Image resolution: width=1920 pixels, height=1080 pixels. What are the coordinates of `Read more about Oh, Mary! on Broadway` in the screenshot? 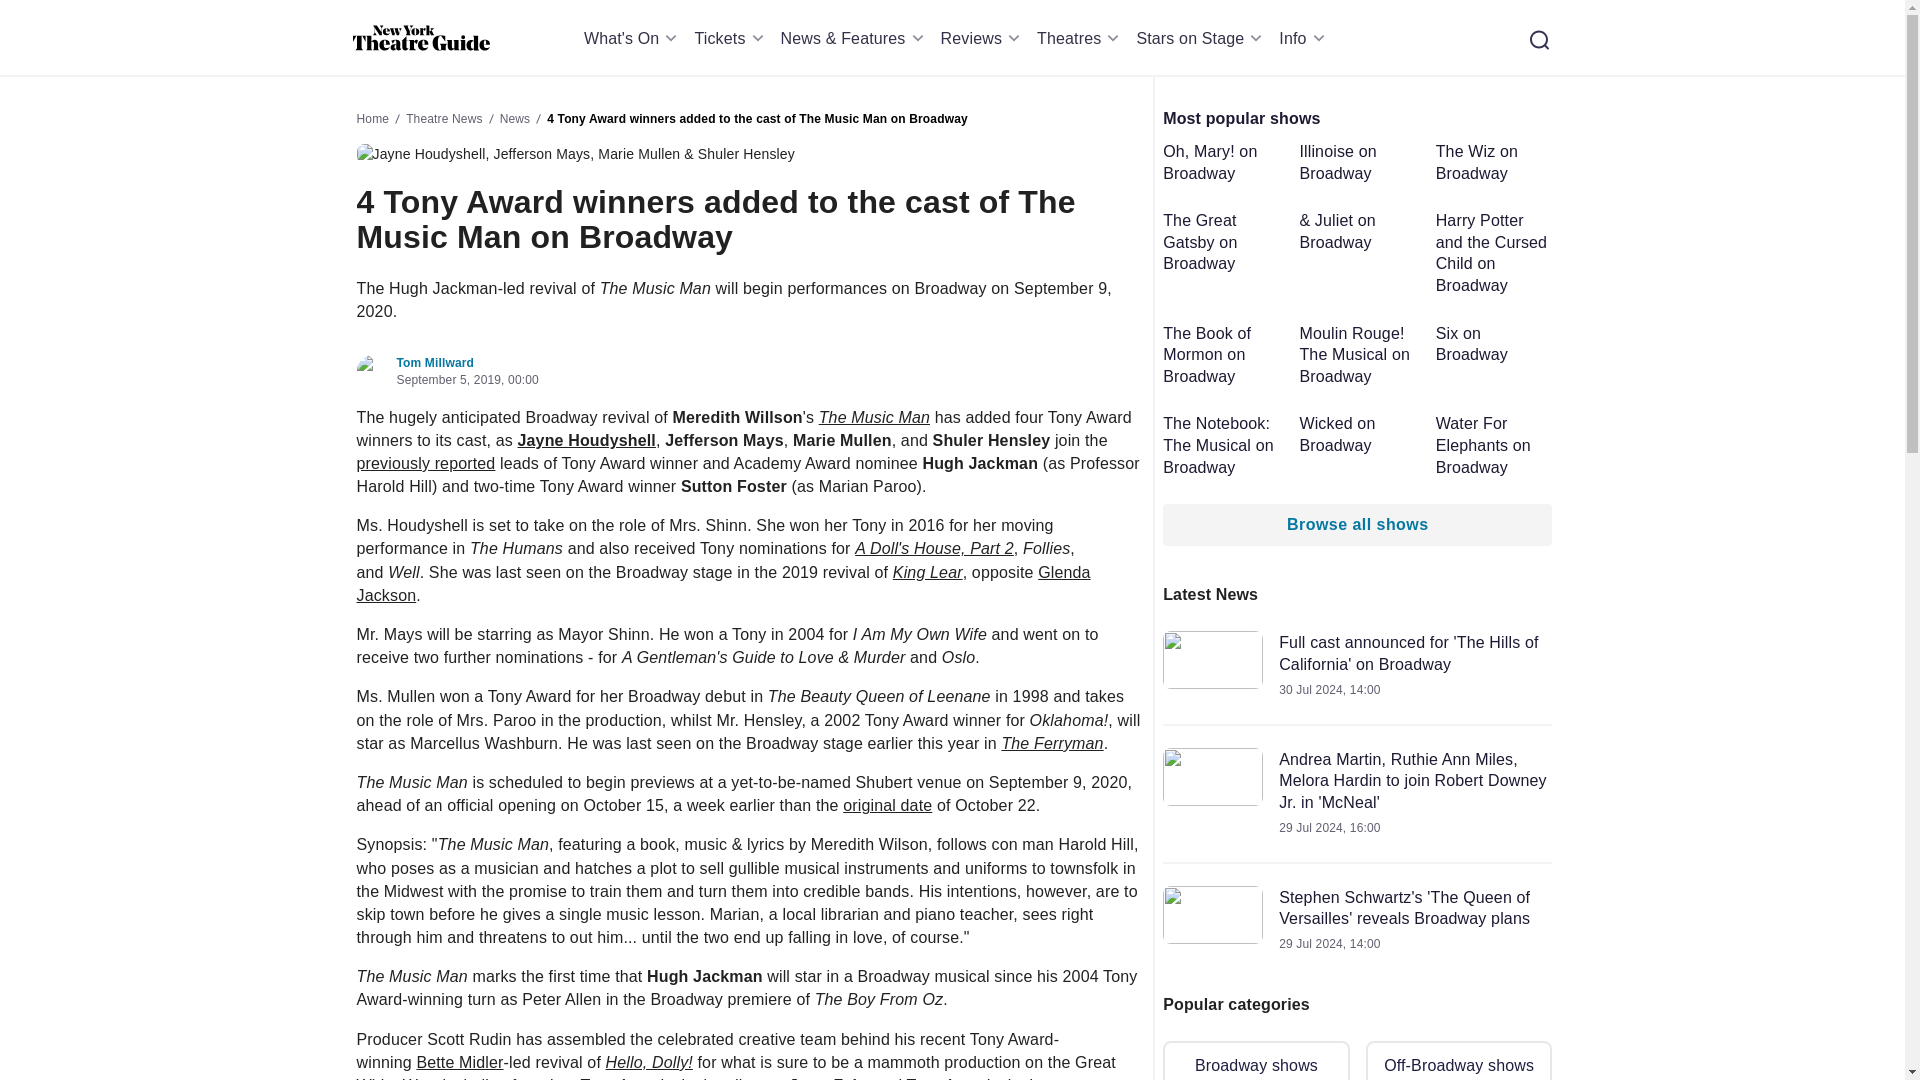 It's located at (1222, 162).